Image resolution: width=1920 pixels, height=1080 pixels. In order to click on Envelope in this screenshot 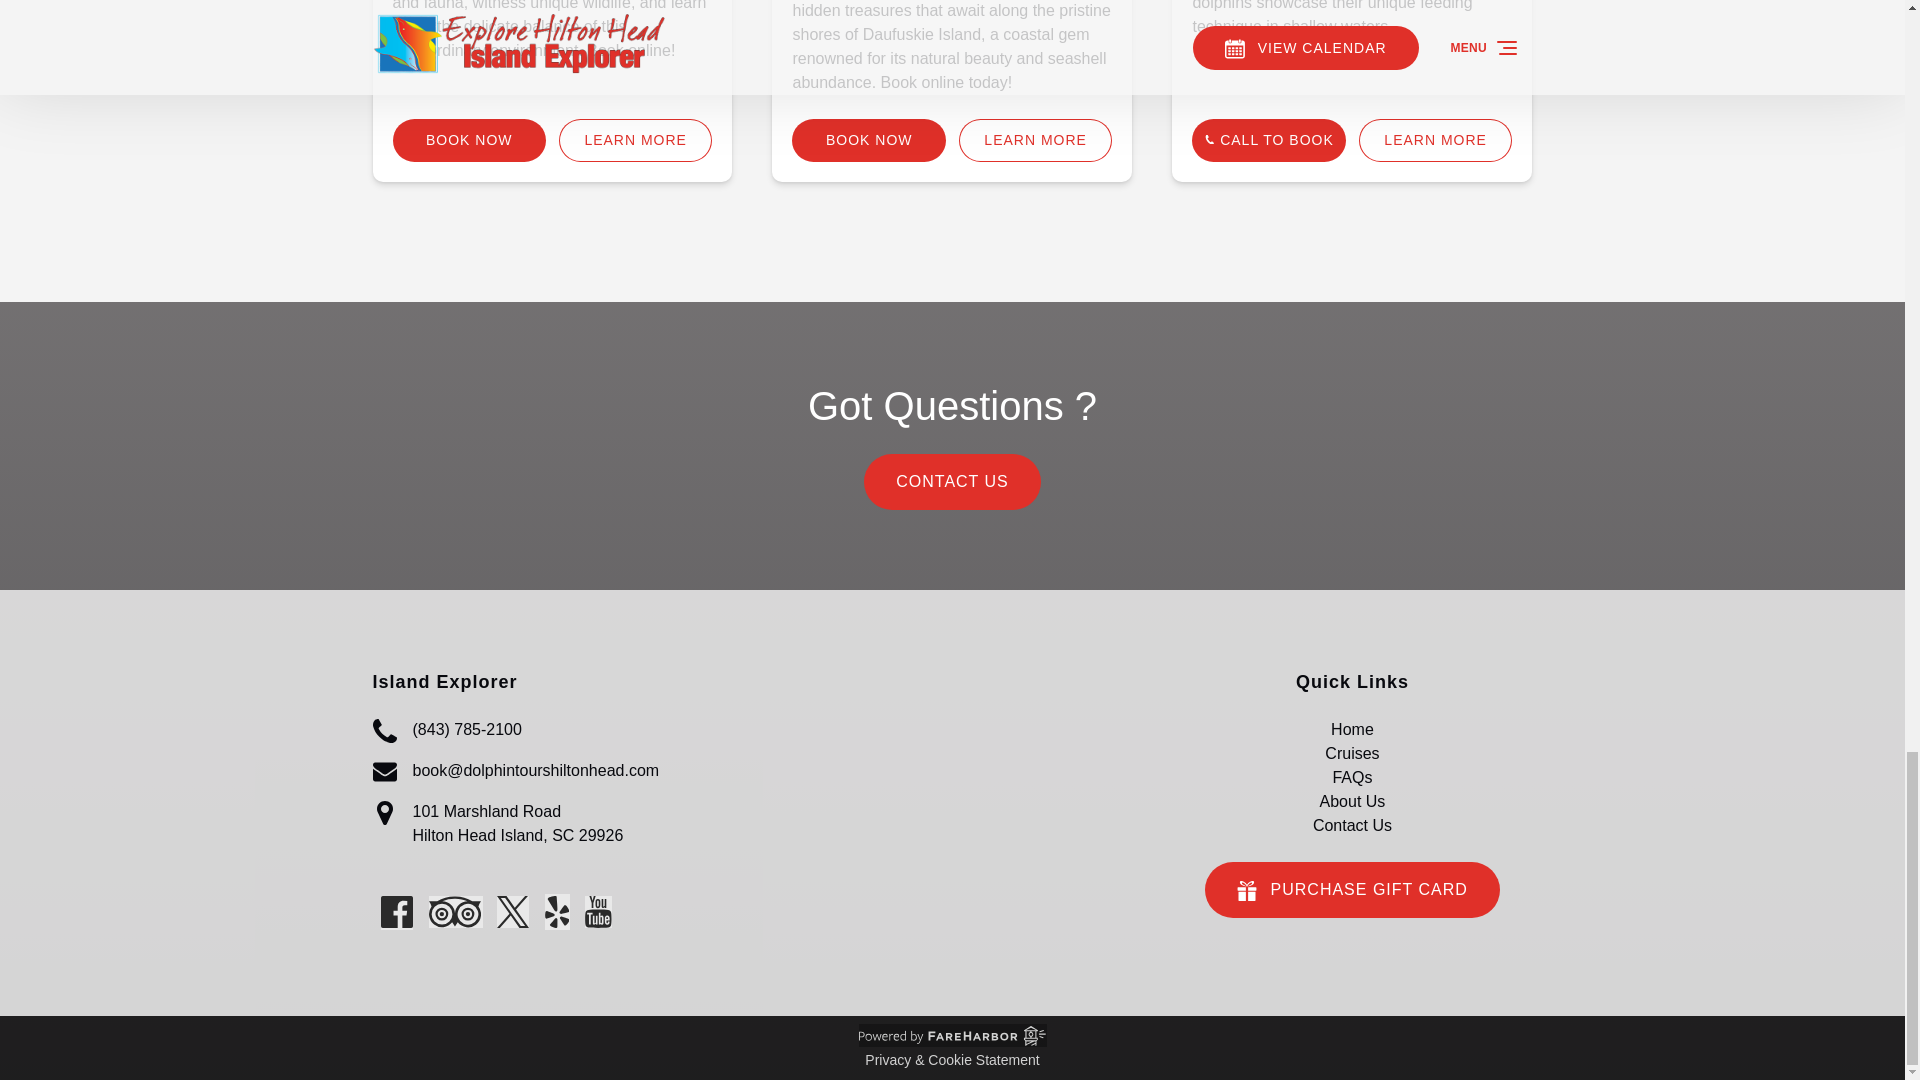, I will do `click(384, 772)`.